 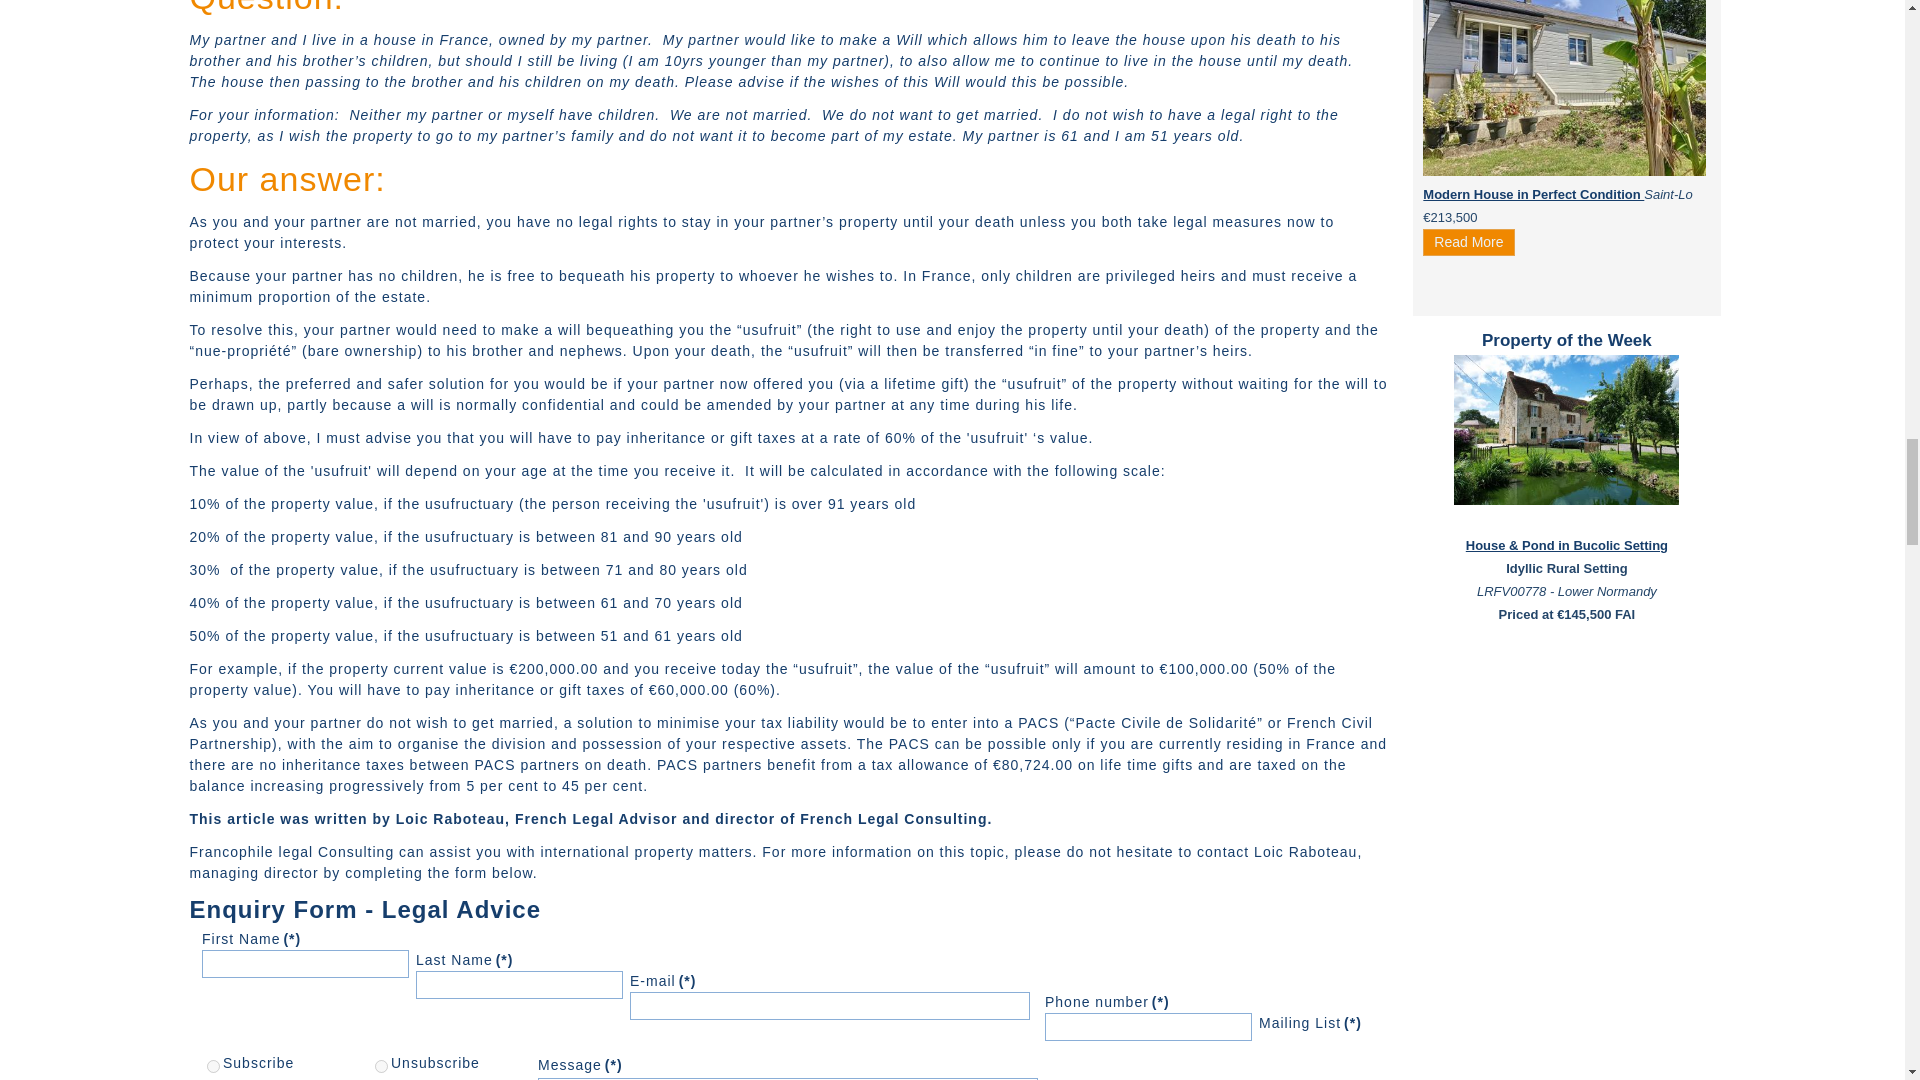 I want to click on Unsubscribe, so click(x=380, y=1066).